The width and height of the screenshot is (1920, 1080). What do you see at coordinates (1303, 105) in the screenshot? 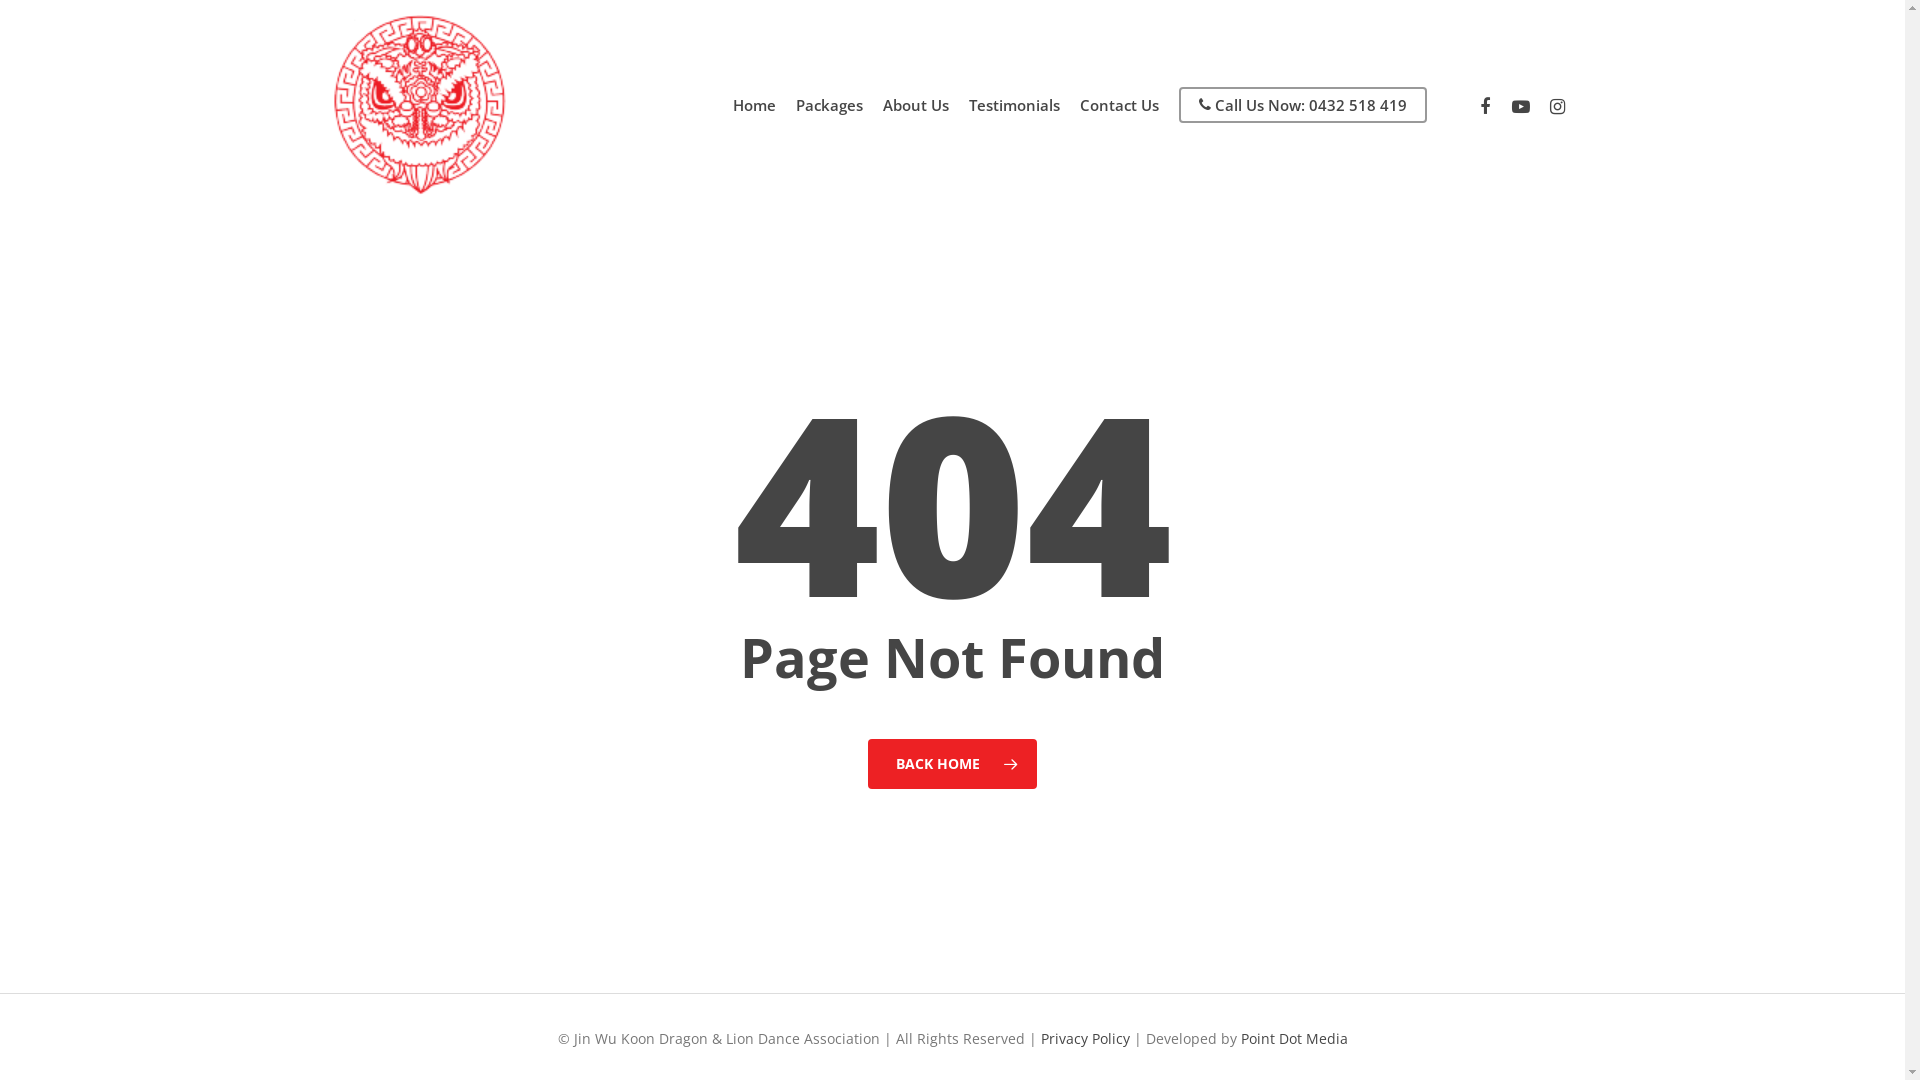
I see `Call Us Now: 0432 518 419` at bounding box center [1303, 105].